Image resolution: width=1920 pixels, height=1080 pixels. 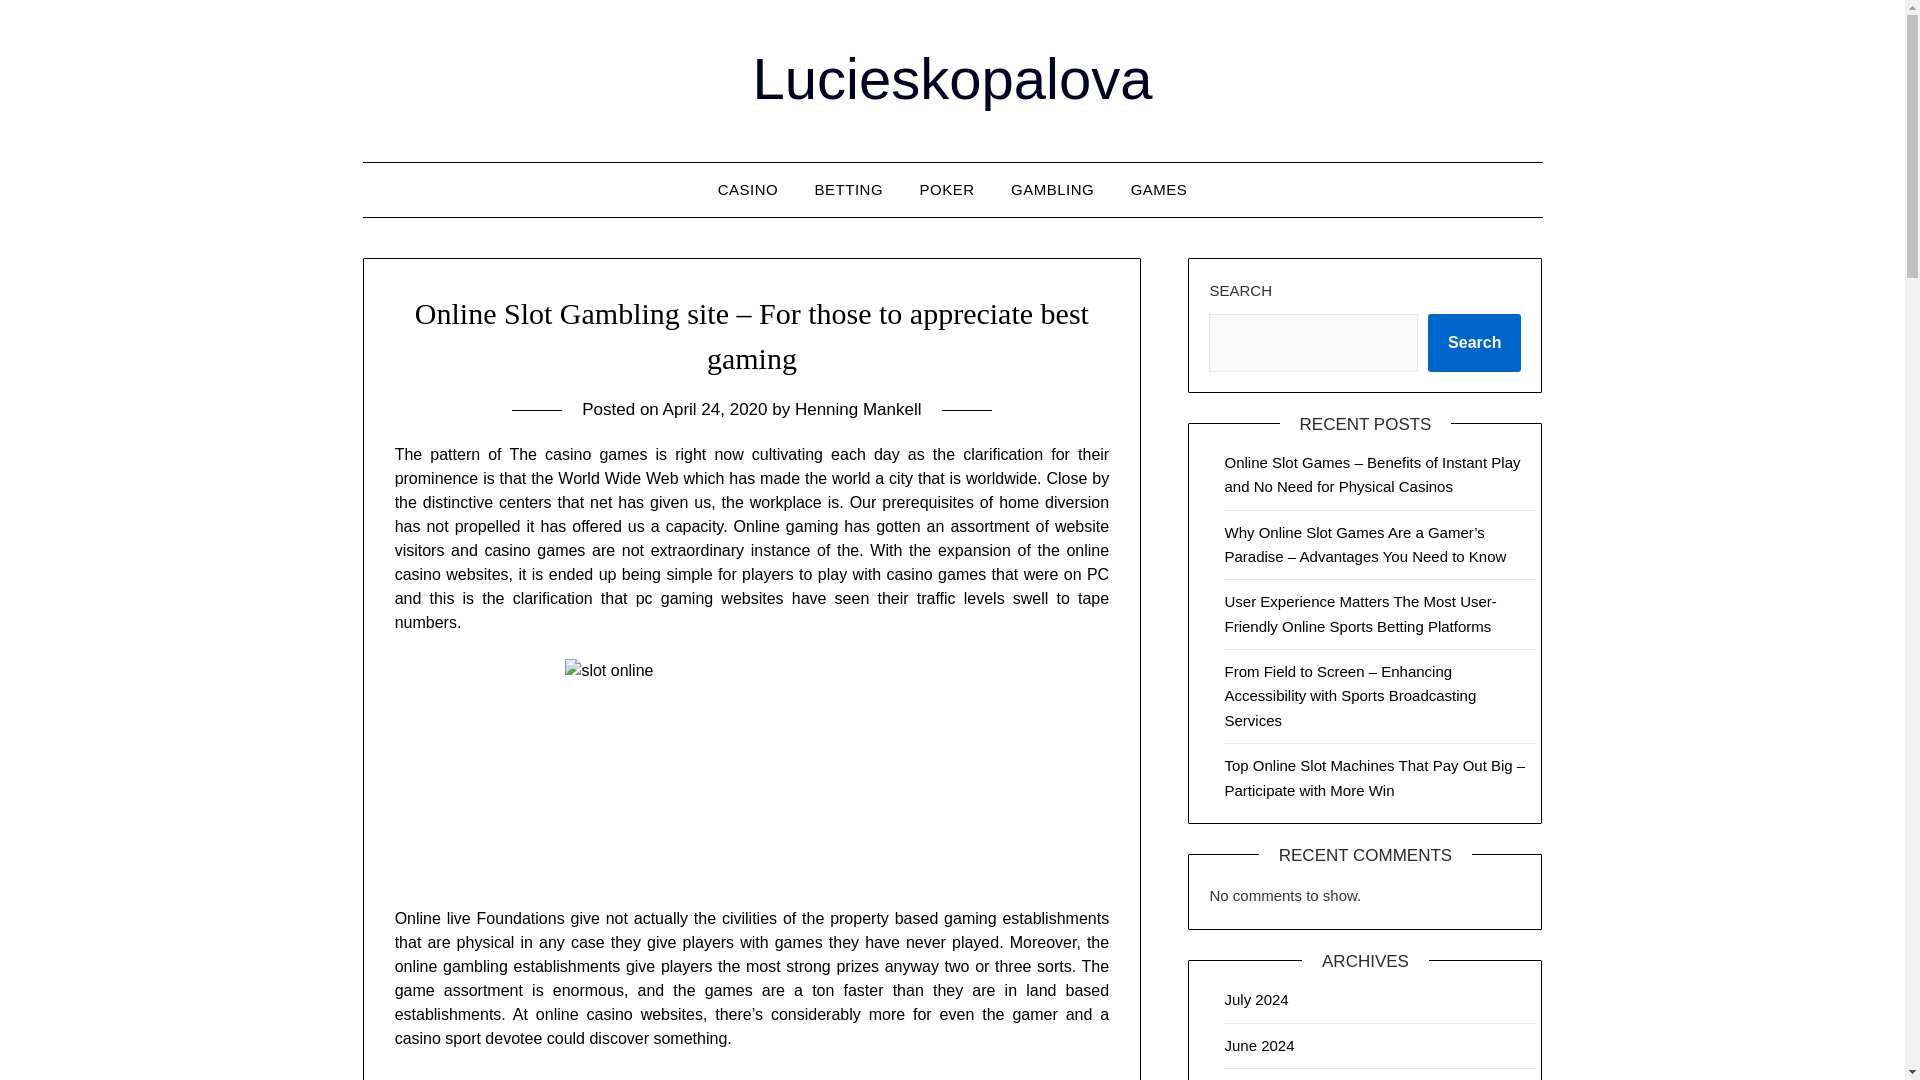 I want to click on Lucieskopalova, so click(x=952, y=78).